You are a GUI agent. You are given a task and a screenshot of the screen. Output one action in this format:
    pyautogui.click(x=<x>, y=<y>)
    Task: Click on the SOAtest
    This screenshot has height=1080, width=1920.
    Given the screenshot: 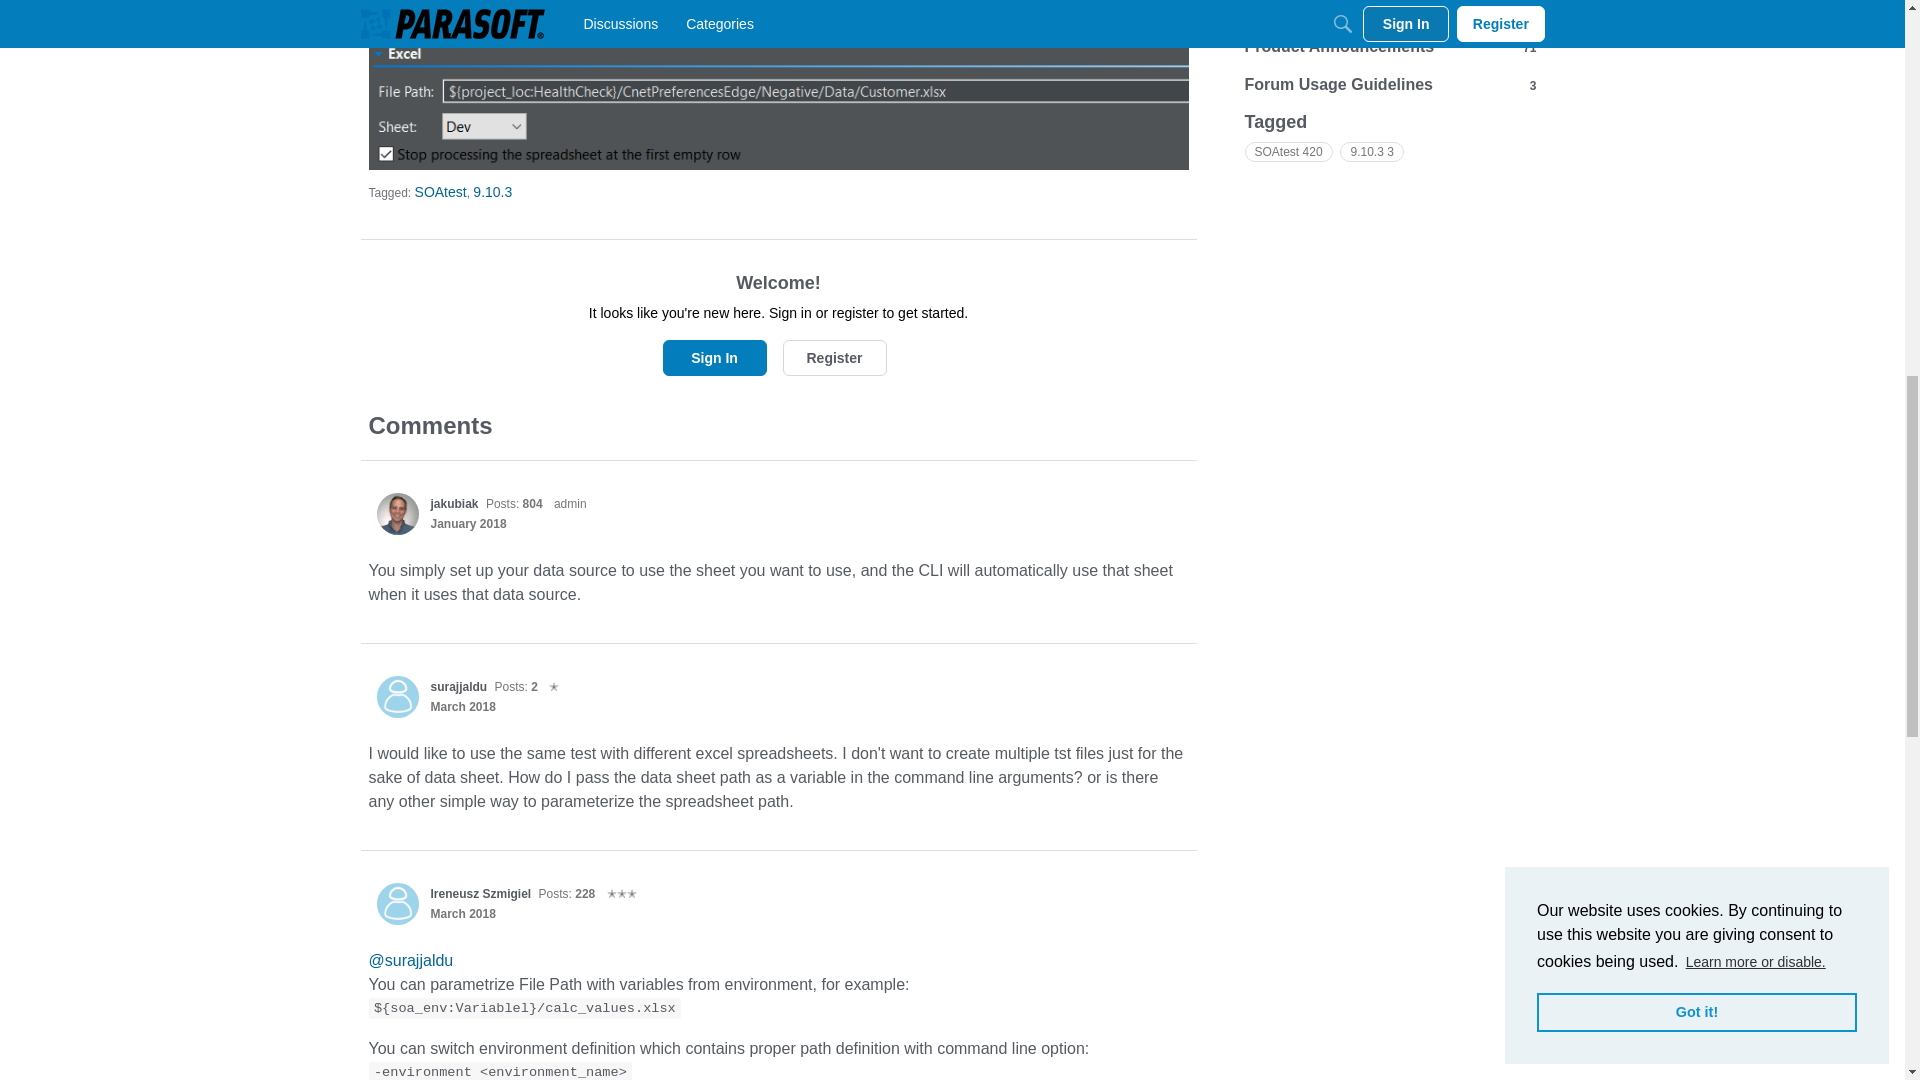 What is the action you would take?
    pyautogui.click(x=440, y=191)
    